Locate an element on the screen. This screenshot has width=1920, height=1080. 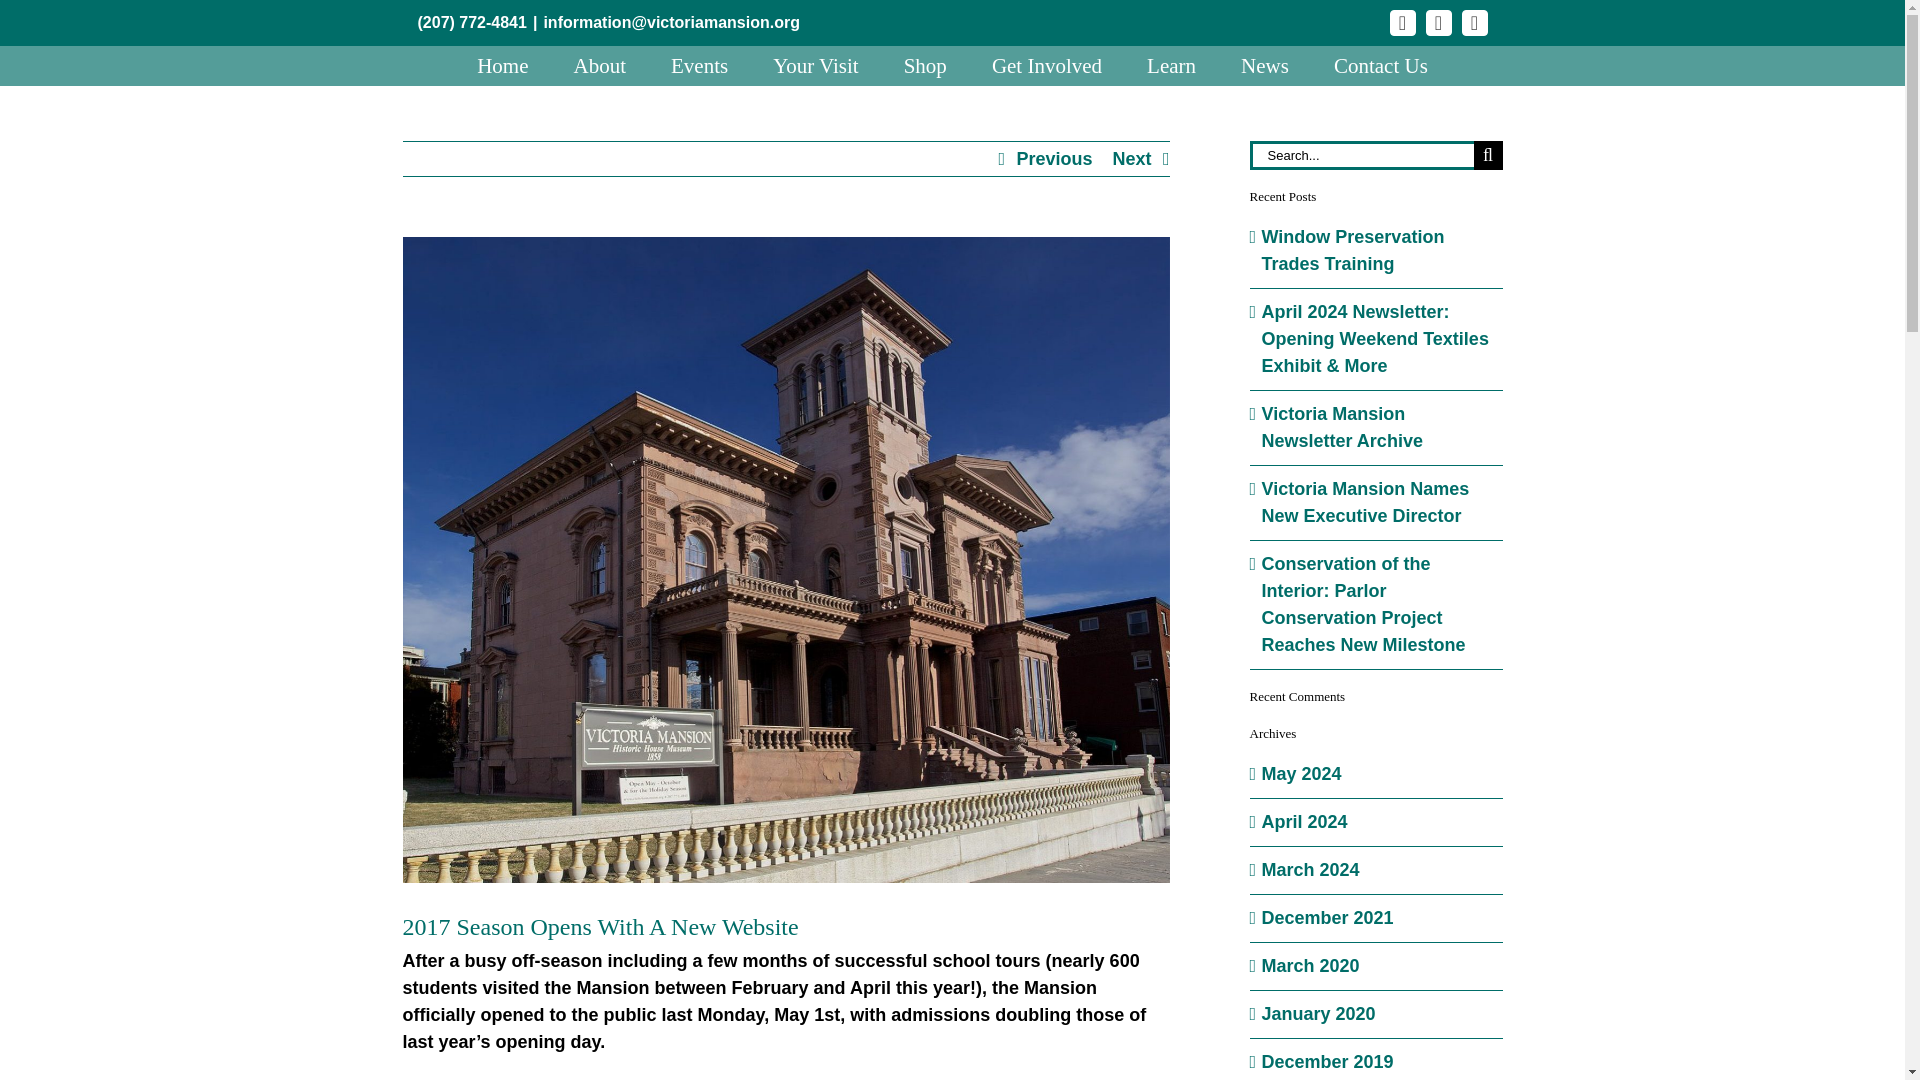
News is located at coordinates (1264, 66).